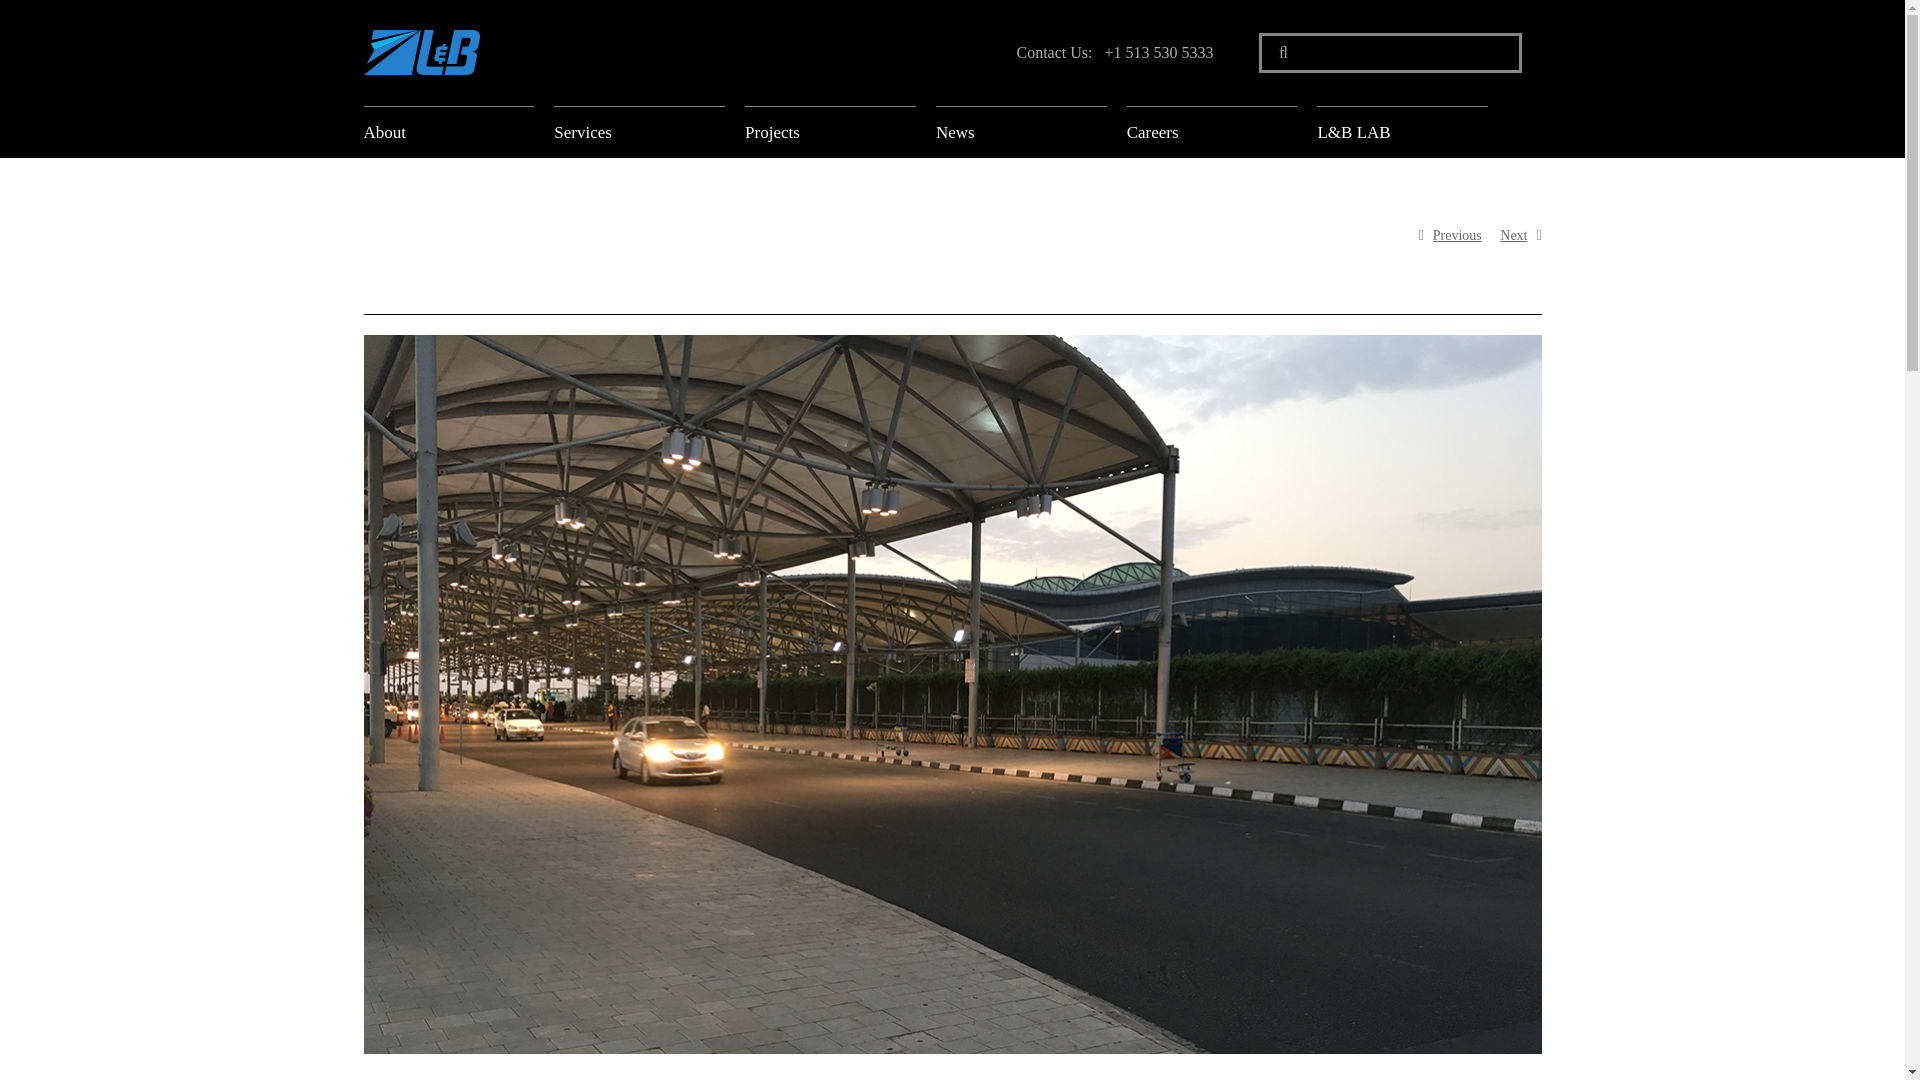 The height and width of the screenshot is (1080, 1920). I want to click on Projects, so click(784, 131).